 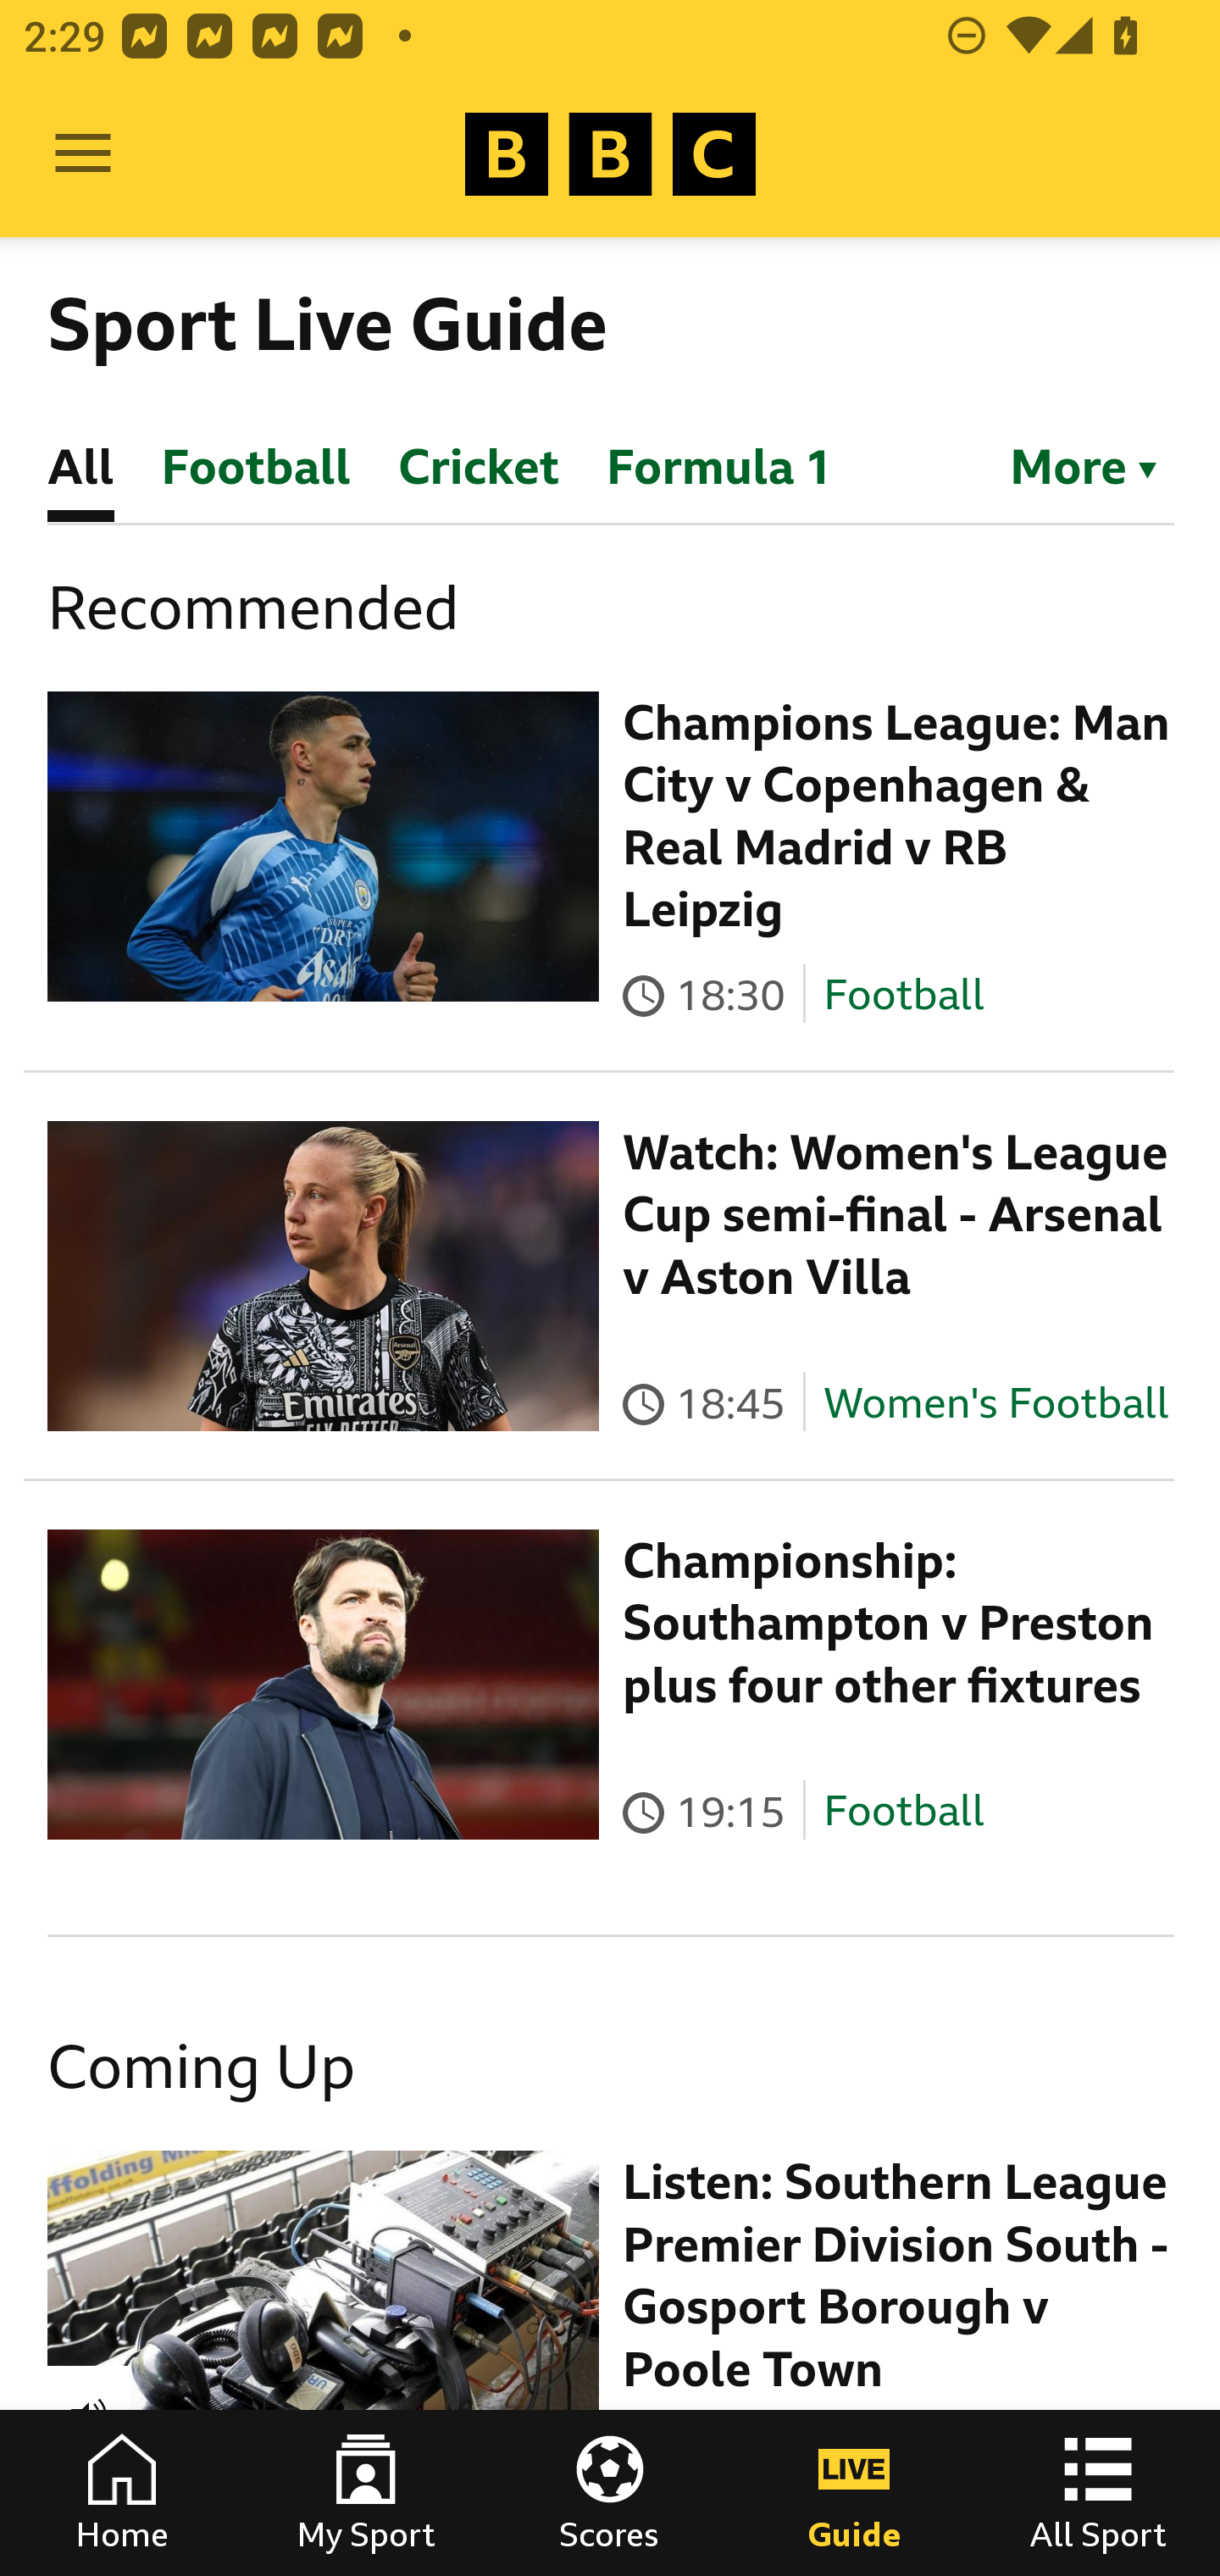 I want to click on Women's Football, so click(x=996, y=1402).